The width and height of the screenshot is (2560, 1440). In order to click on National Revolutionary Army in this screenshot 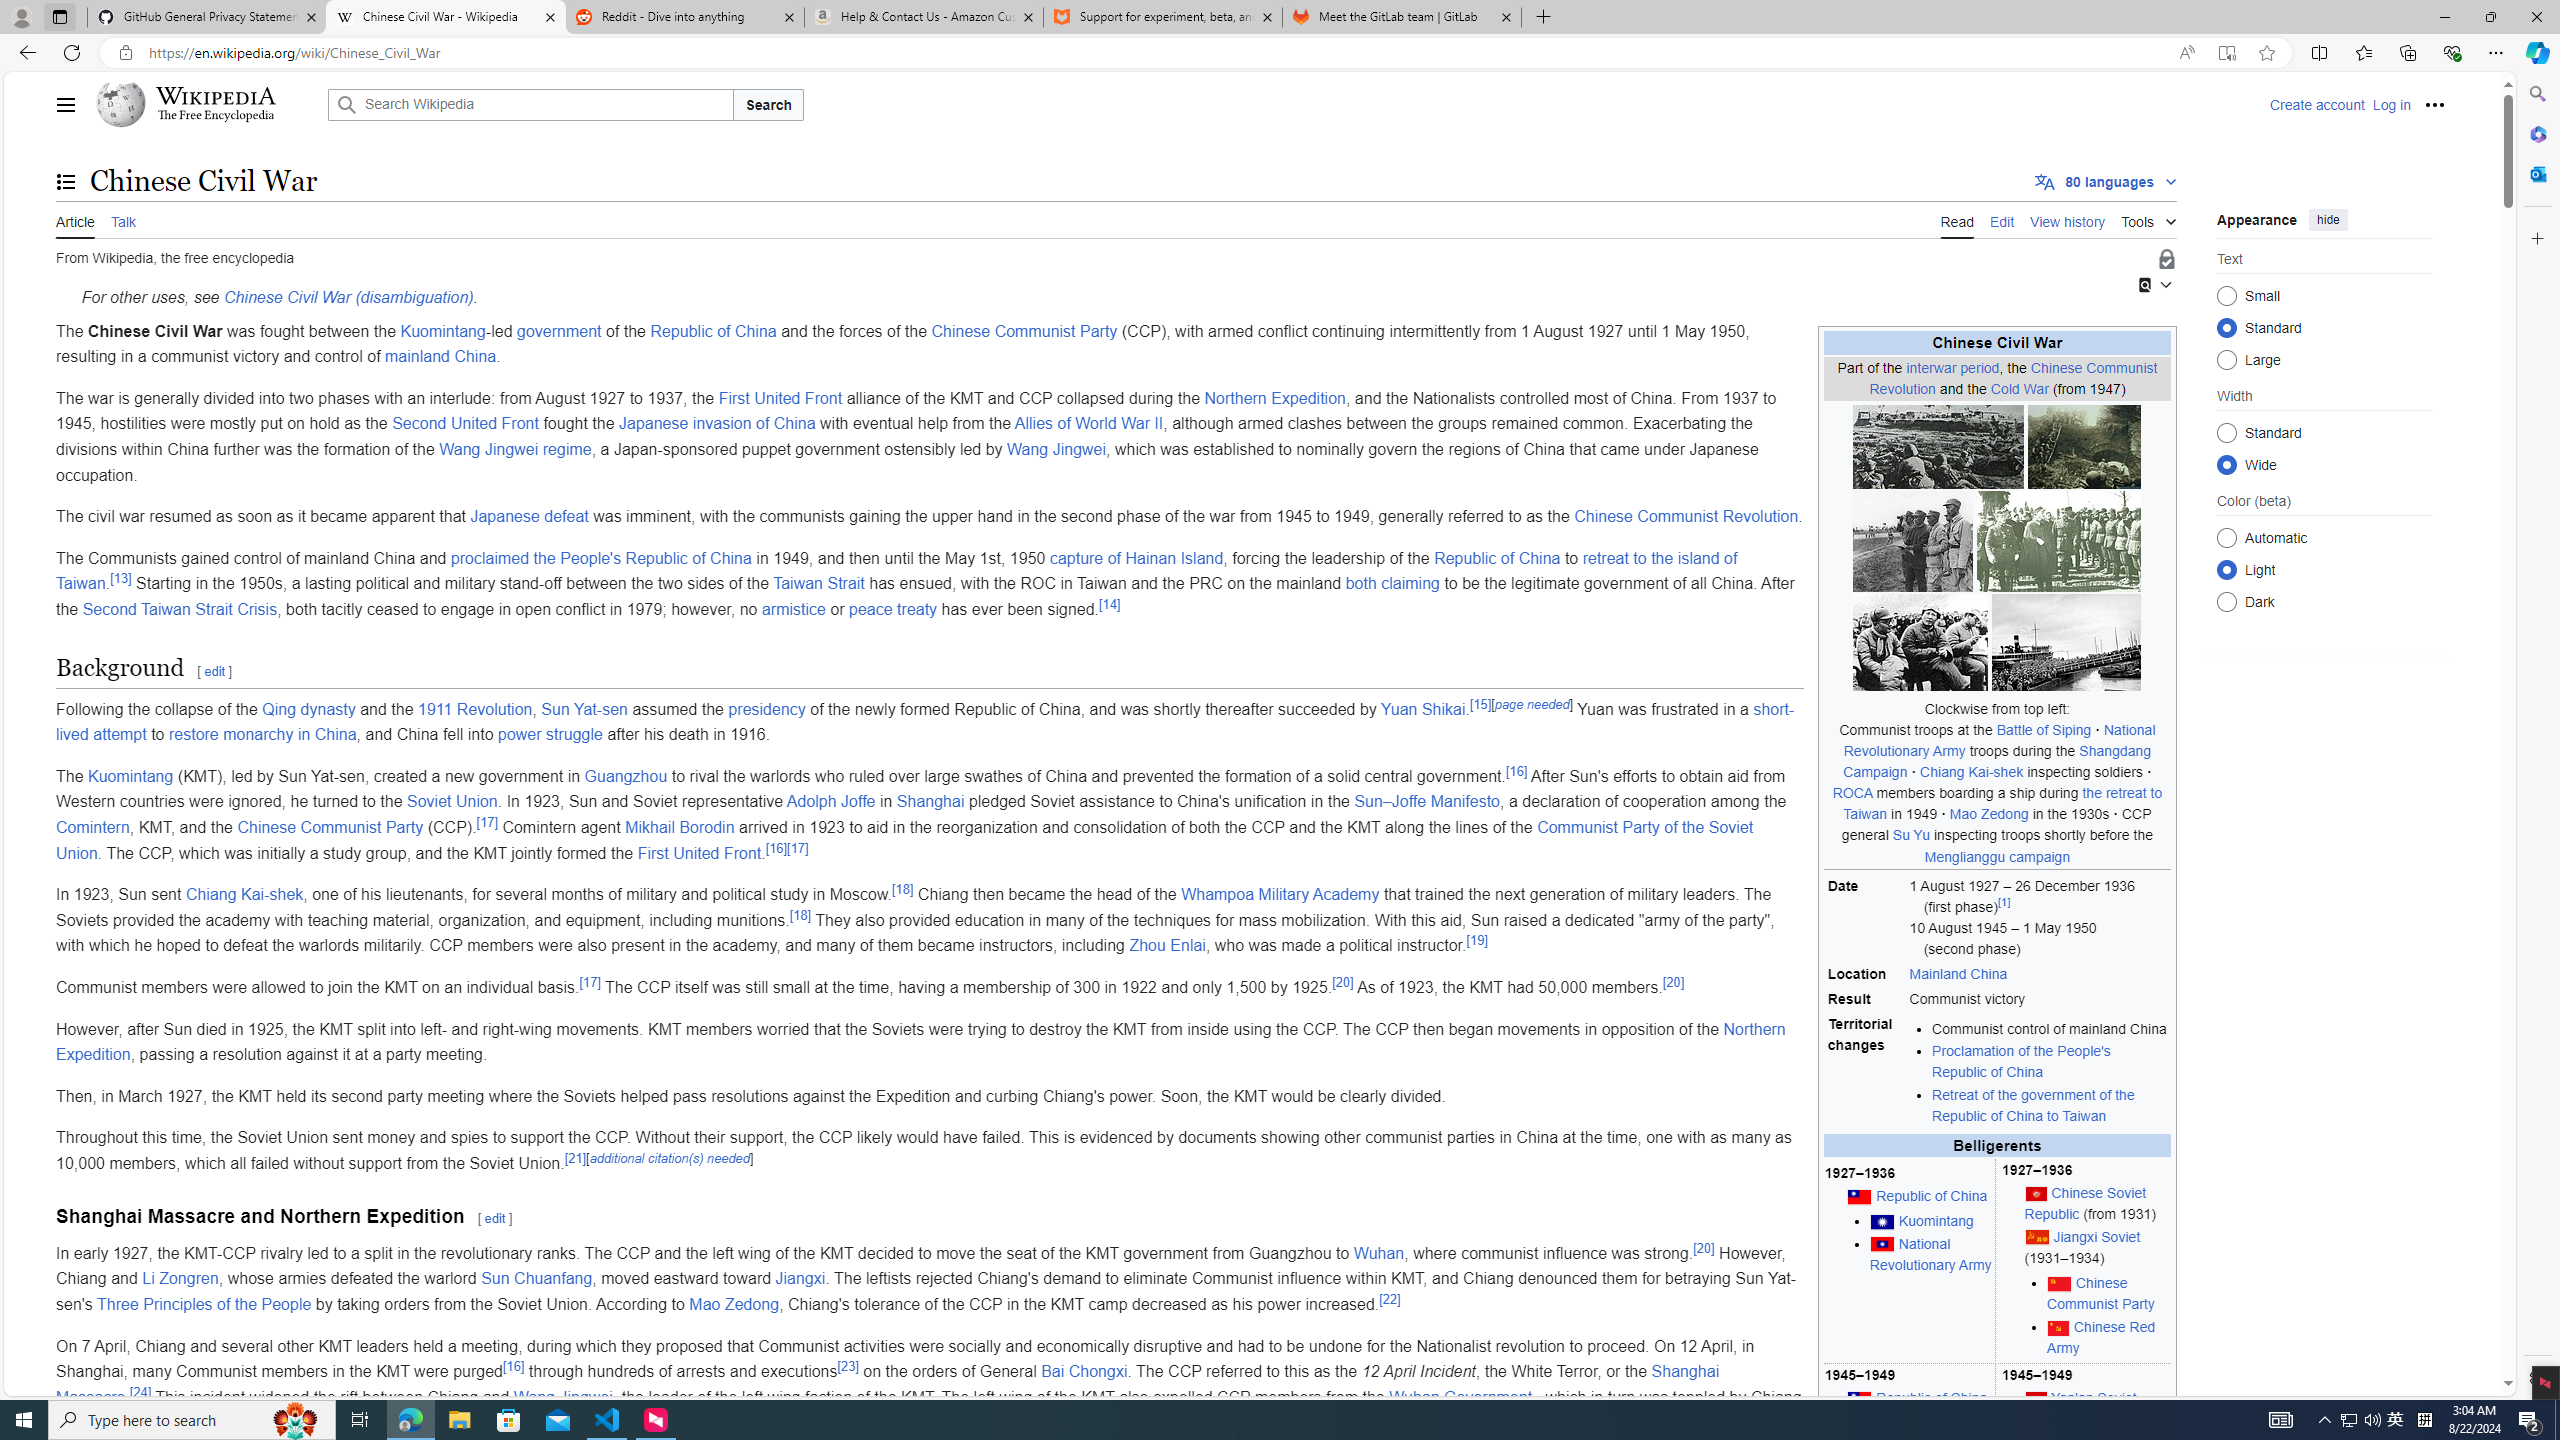, I will do `click(1930, 1254)`.